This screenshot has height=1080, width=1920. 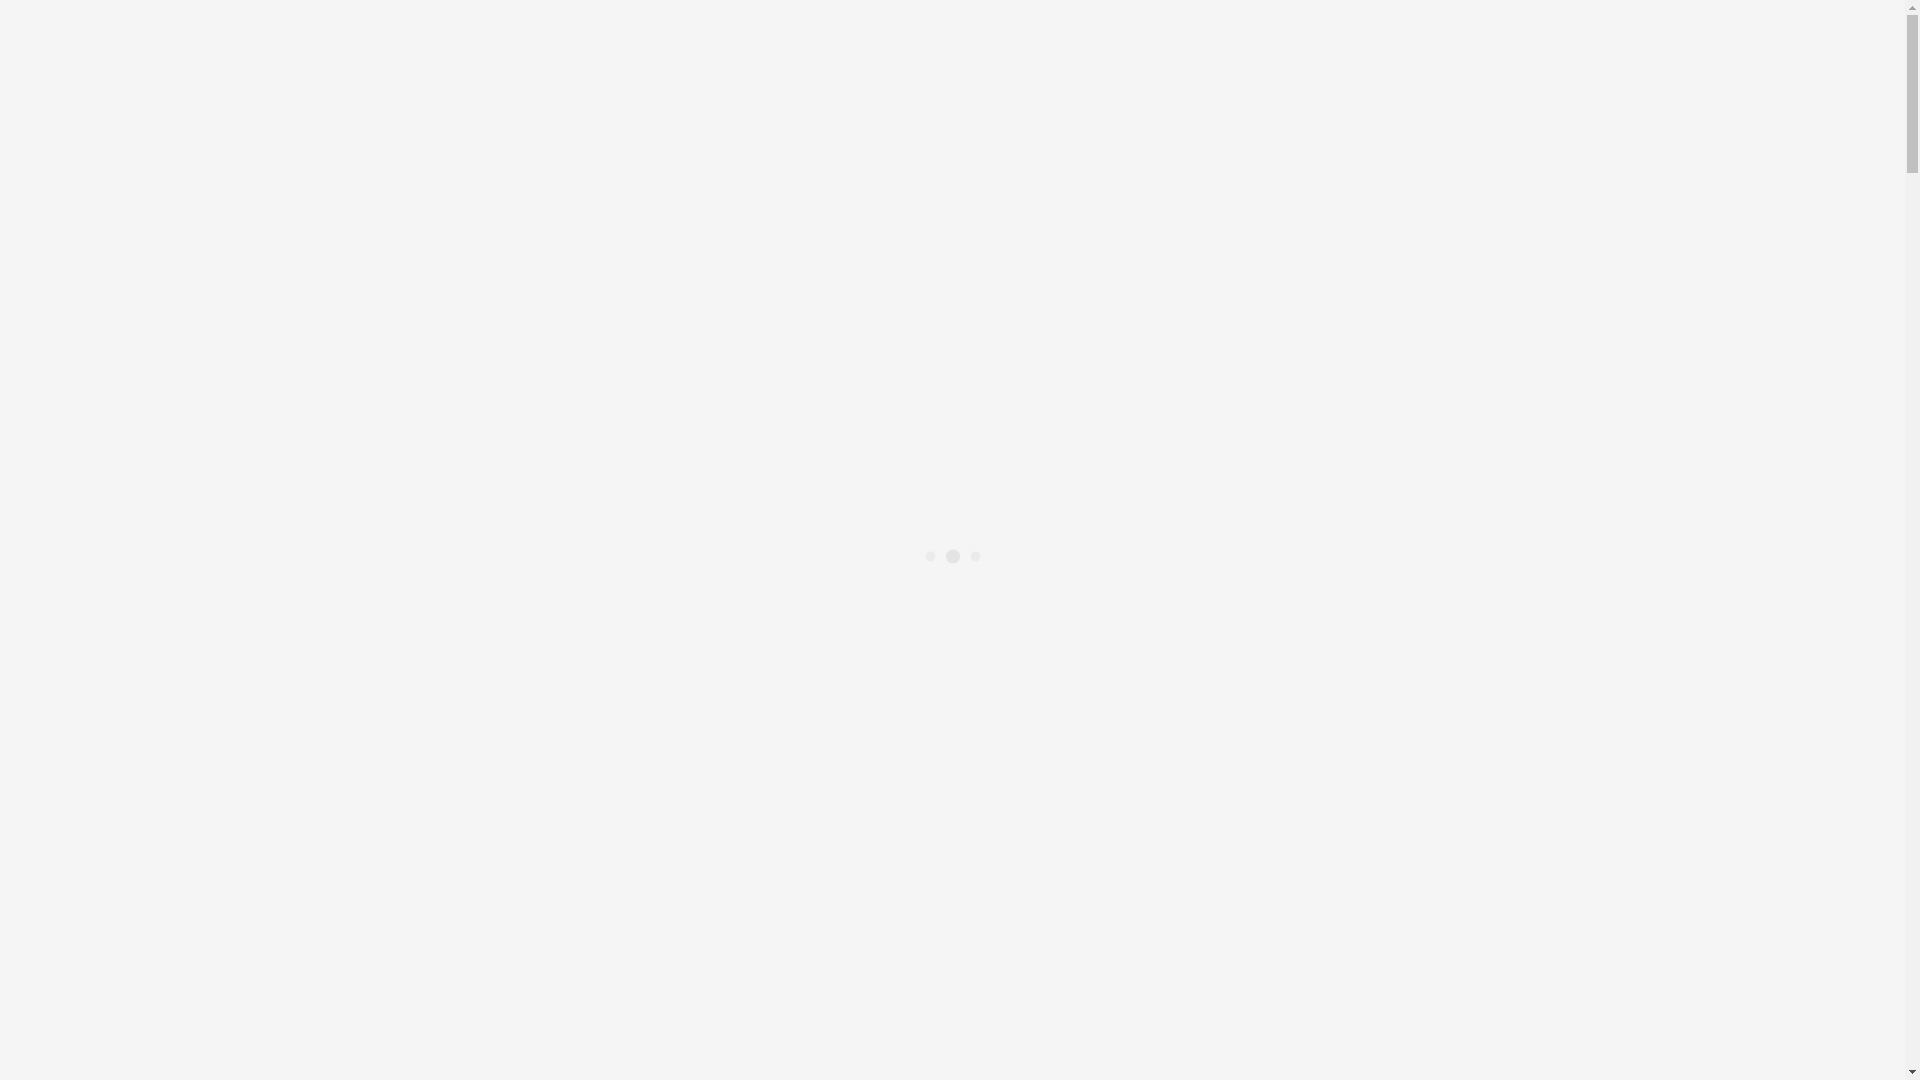 What do you see at coordinates (185, 916) in the screenshot?
I see `Centres nautiques` at bounding box center [185, 916].